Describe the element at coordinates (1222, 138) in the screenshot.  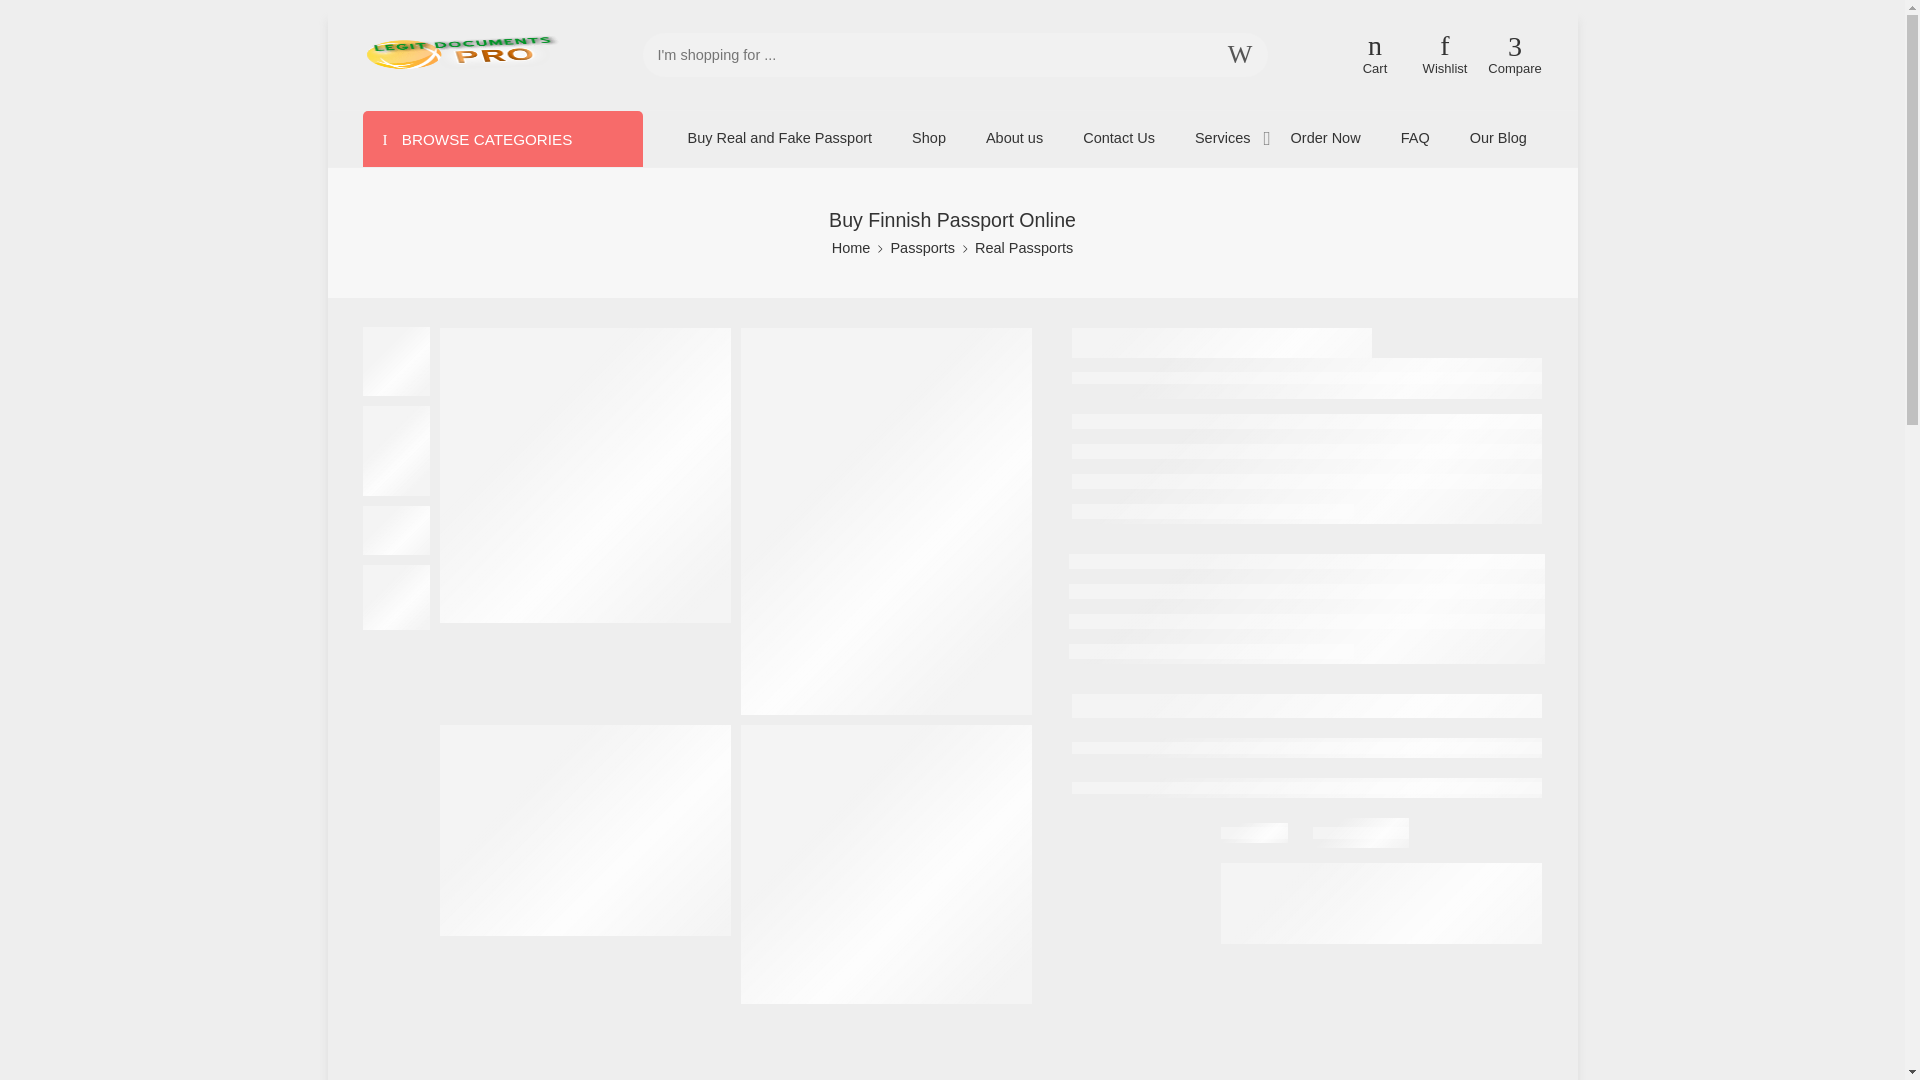
I see `Services` at that location.